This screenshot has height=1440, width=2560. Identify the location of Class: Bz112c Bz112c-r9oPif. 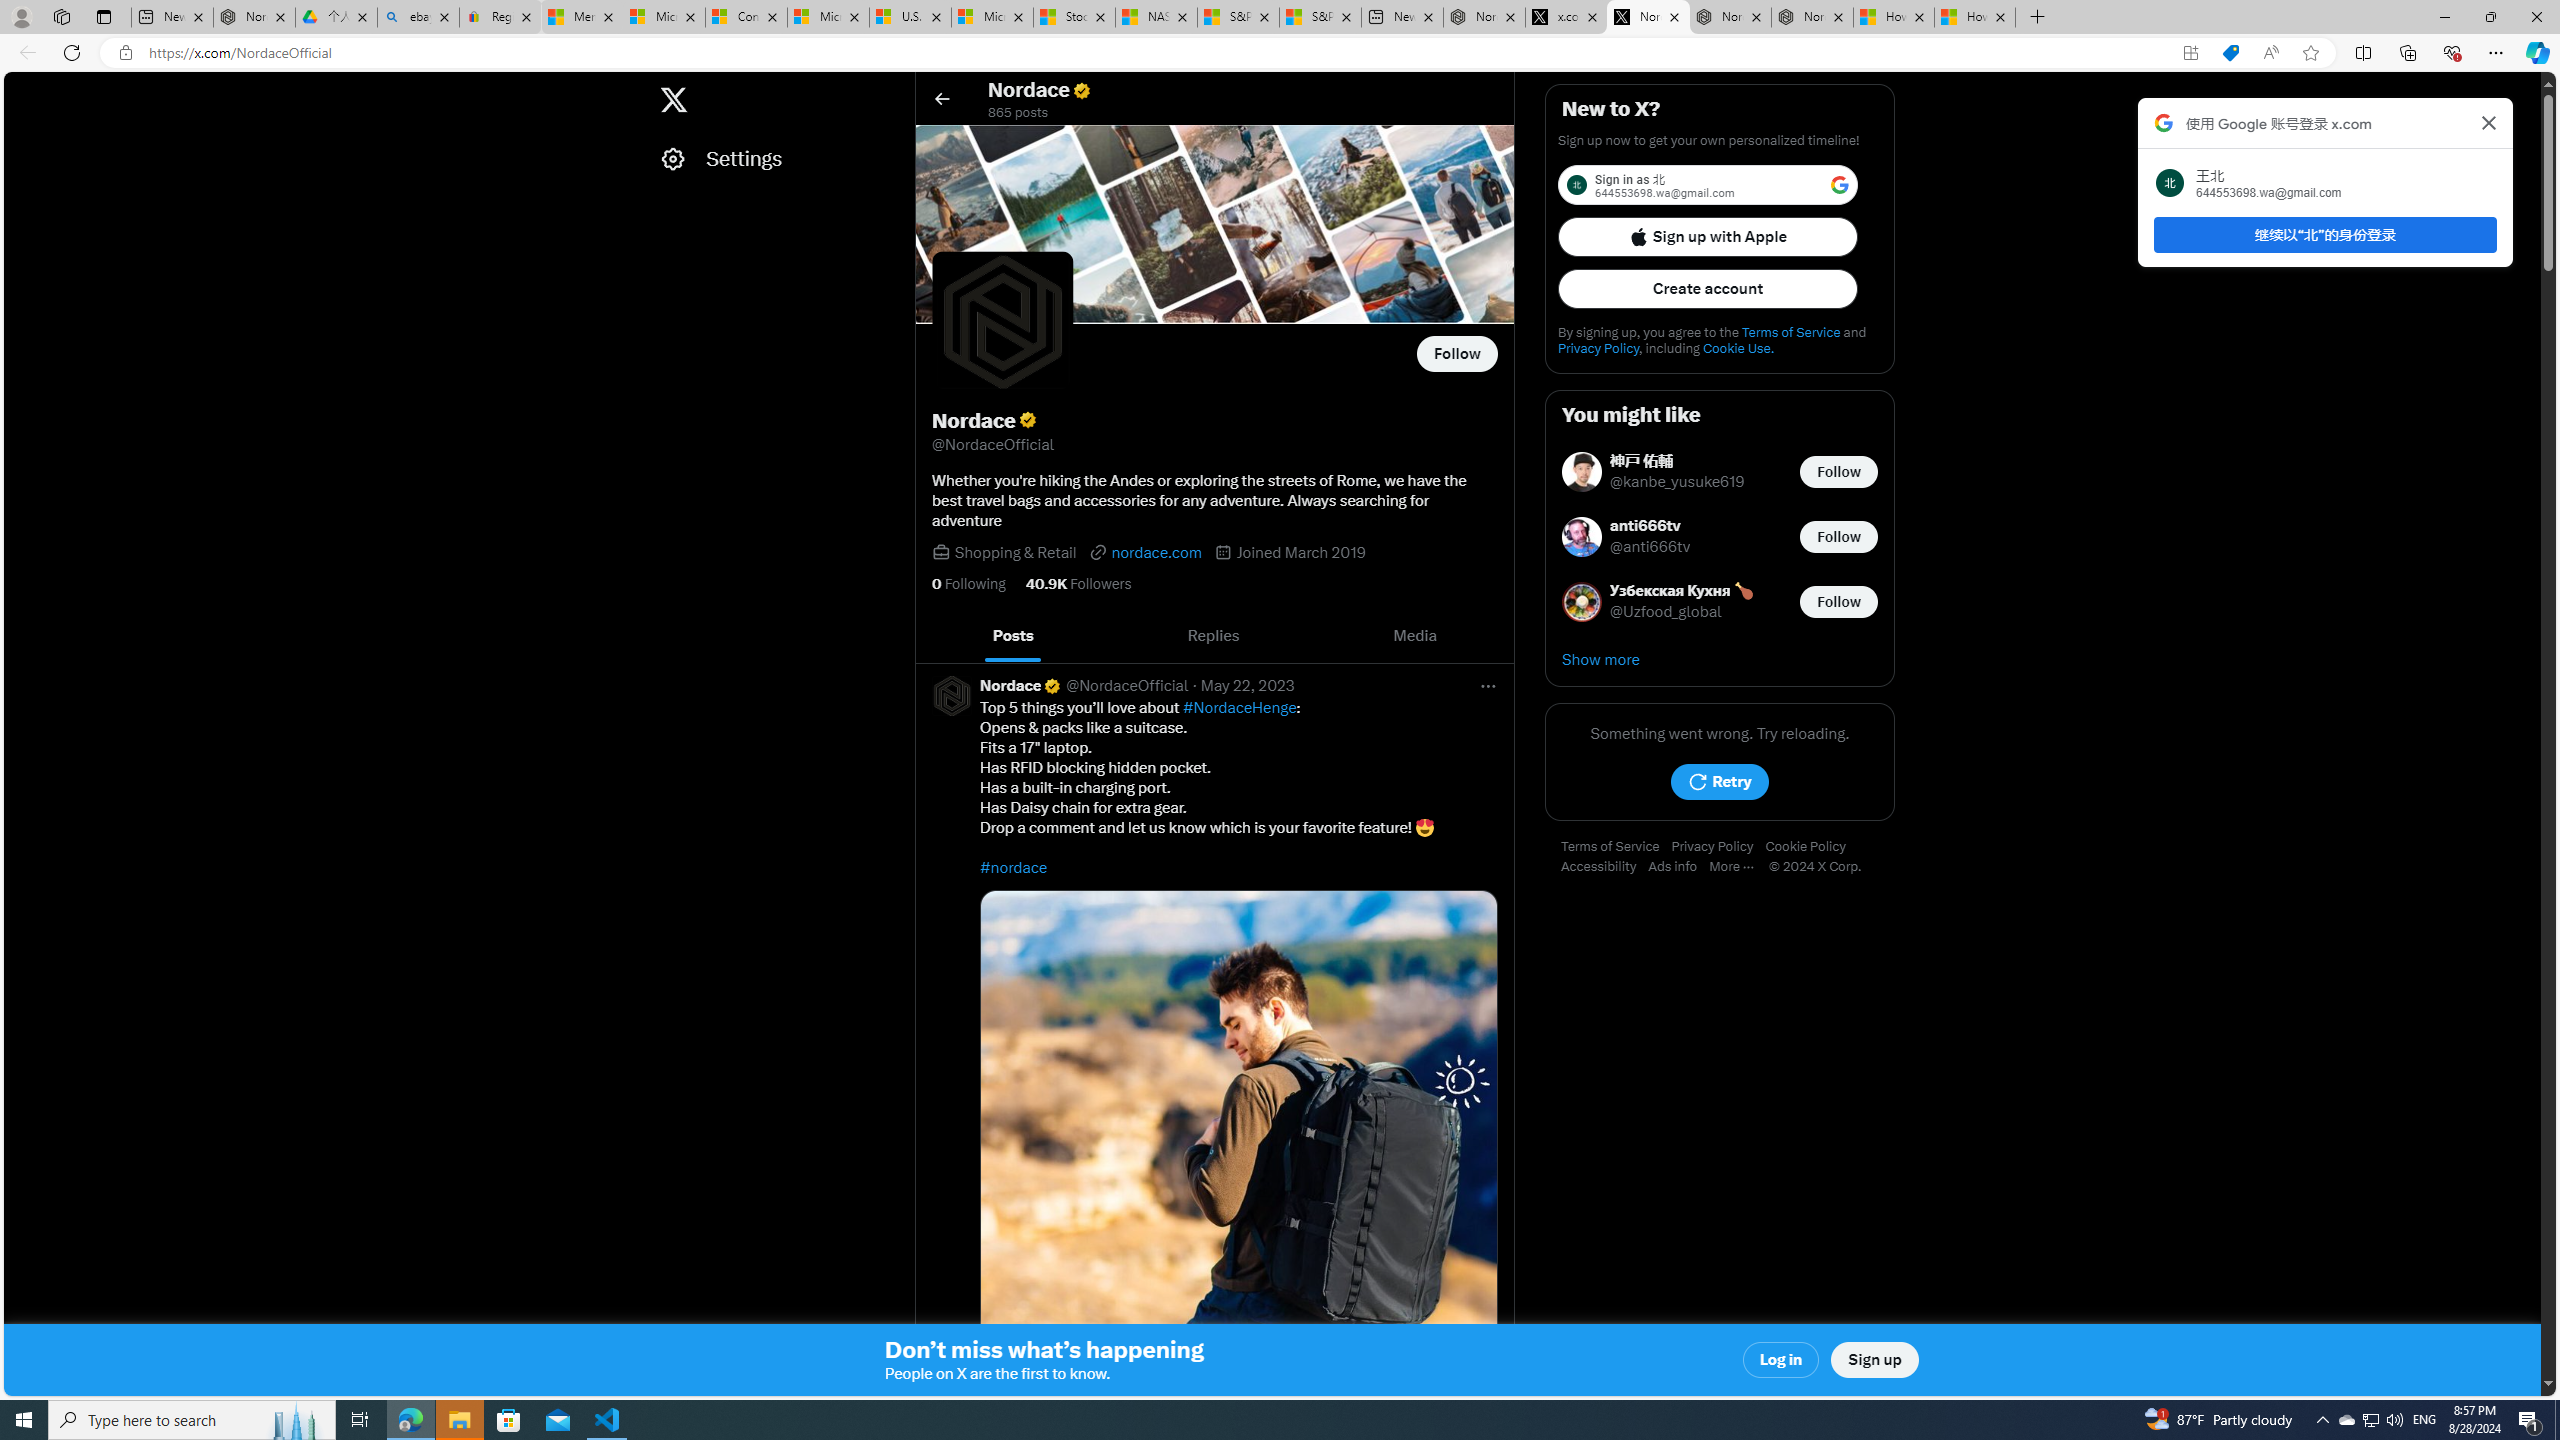
(2490, 122).